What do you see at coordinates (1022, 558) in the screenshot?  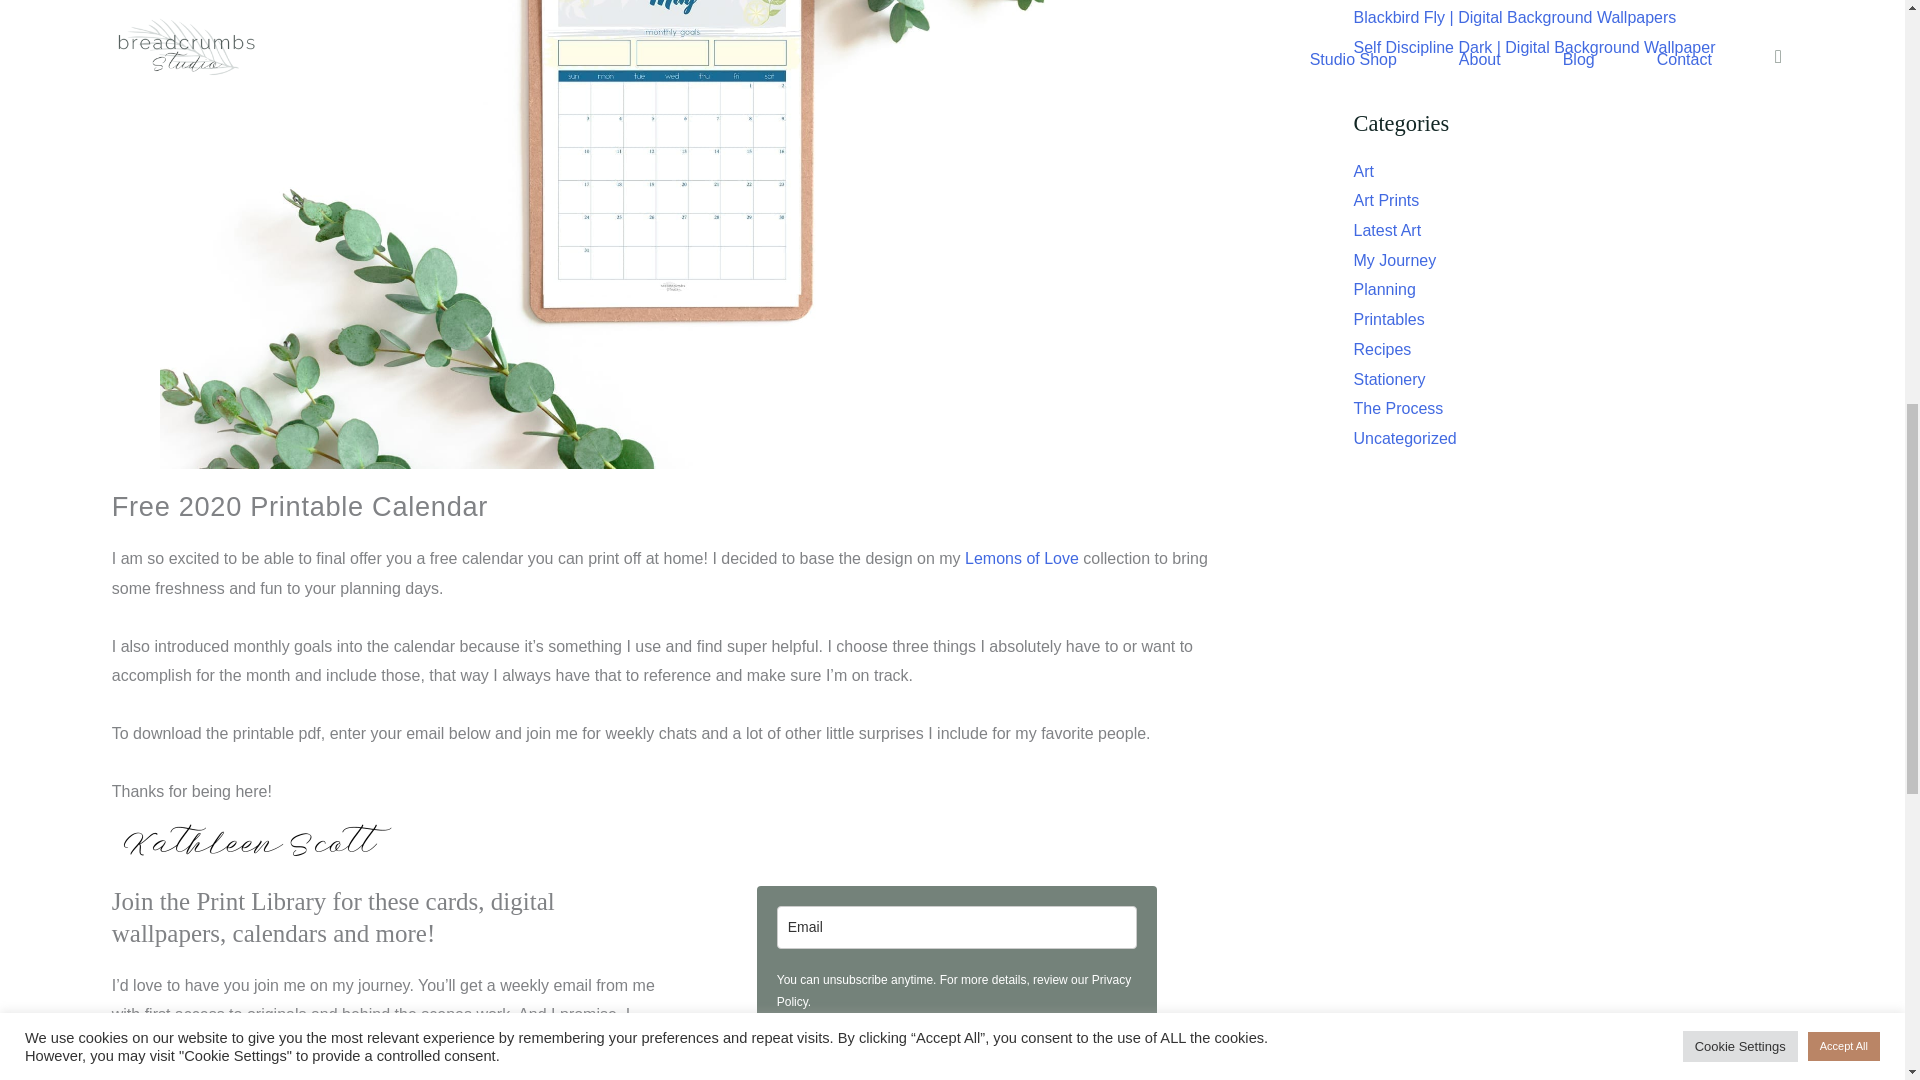 I see `Lemons of Love` at bounding box center [1022, 558].